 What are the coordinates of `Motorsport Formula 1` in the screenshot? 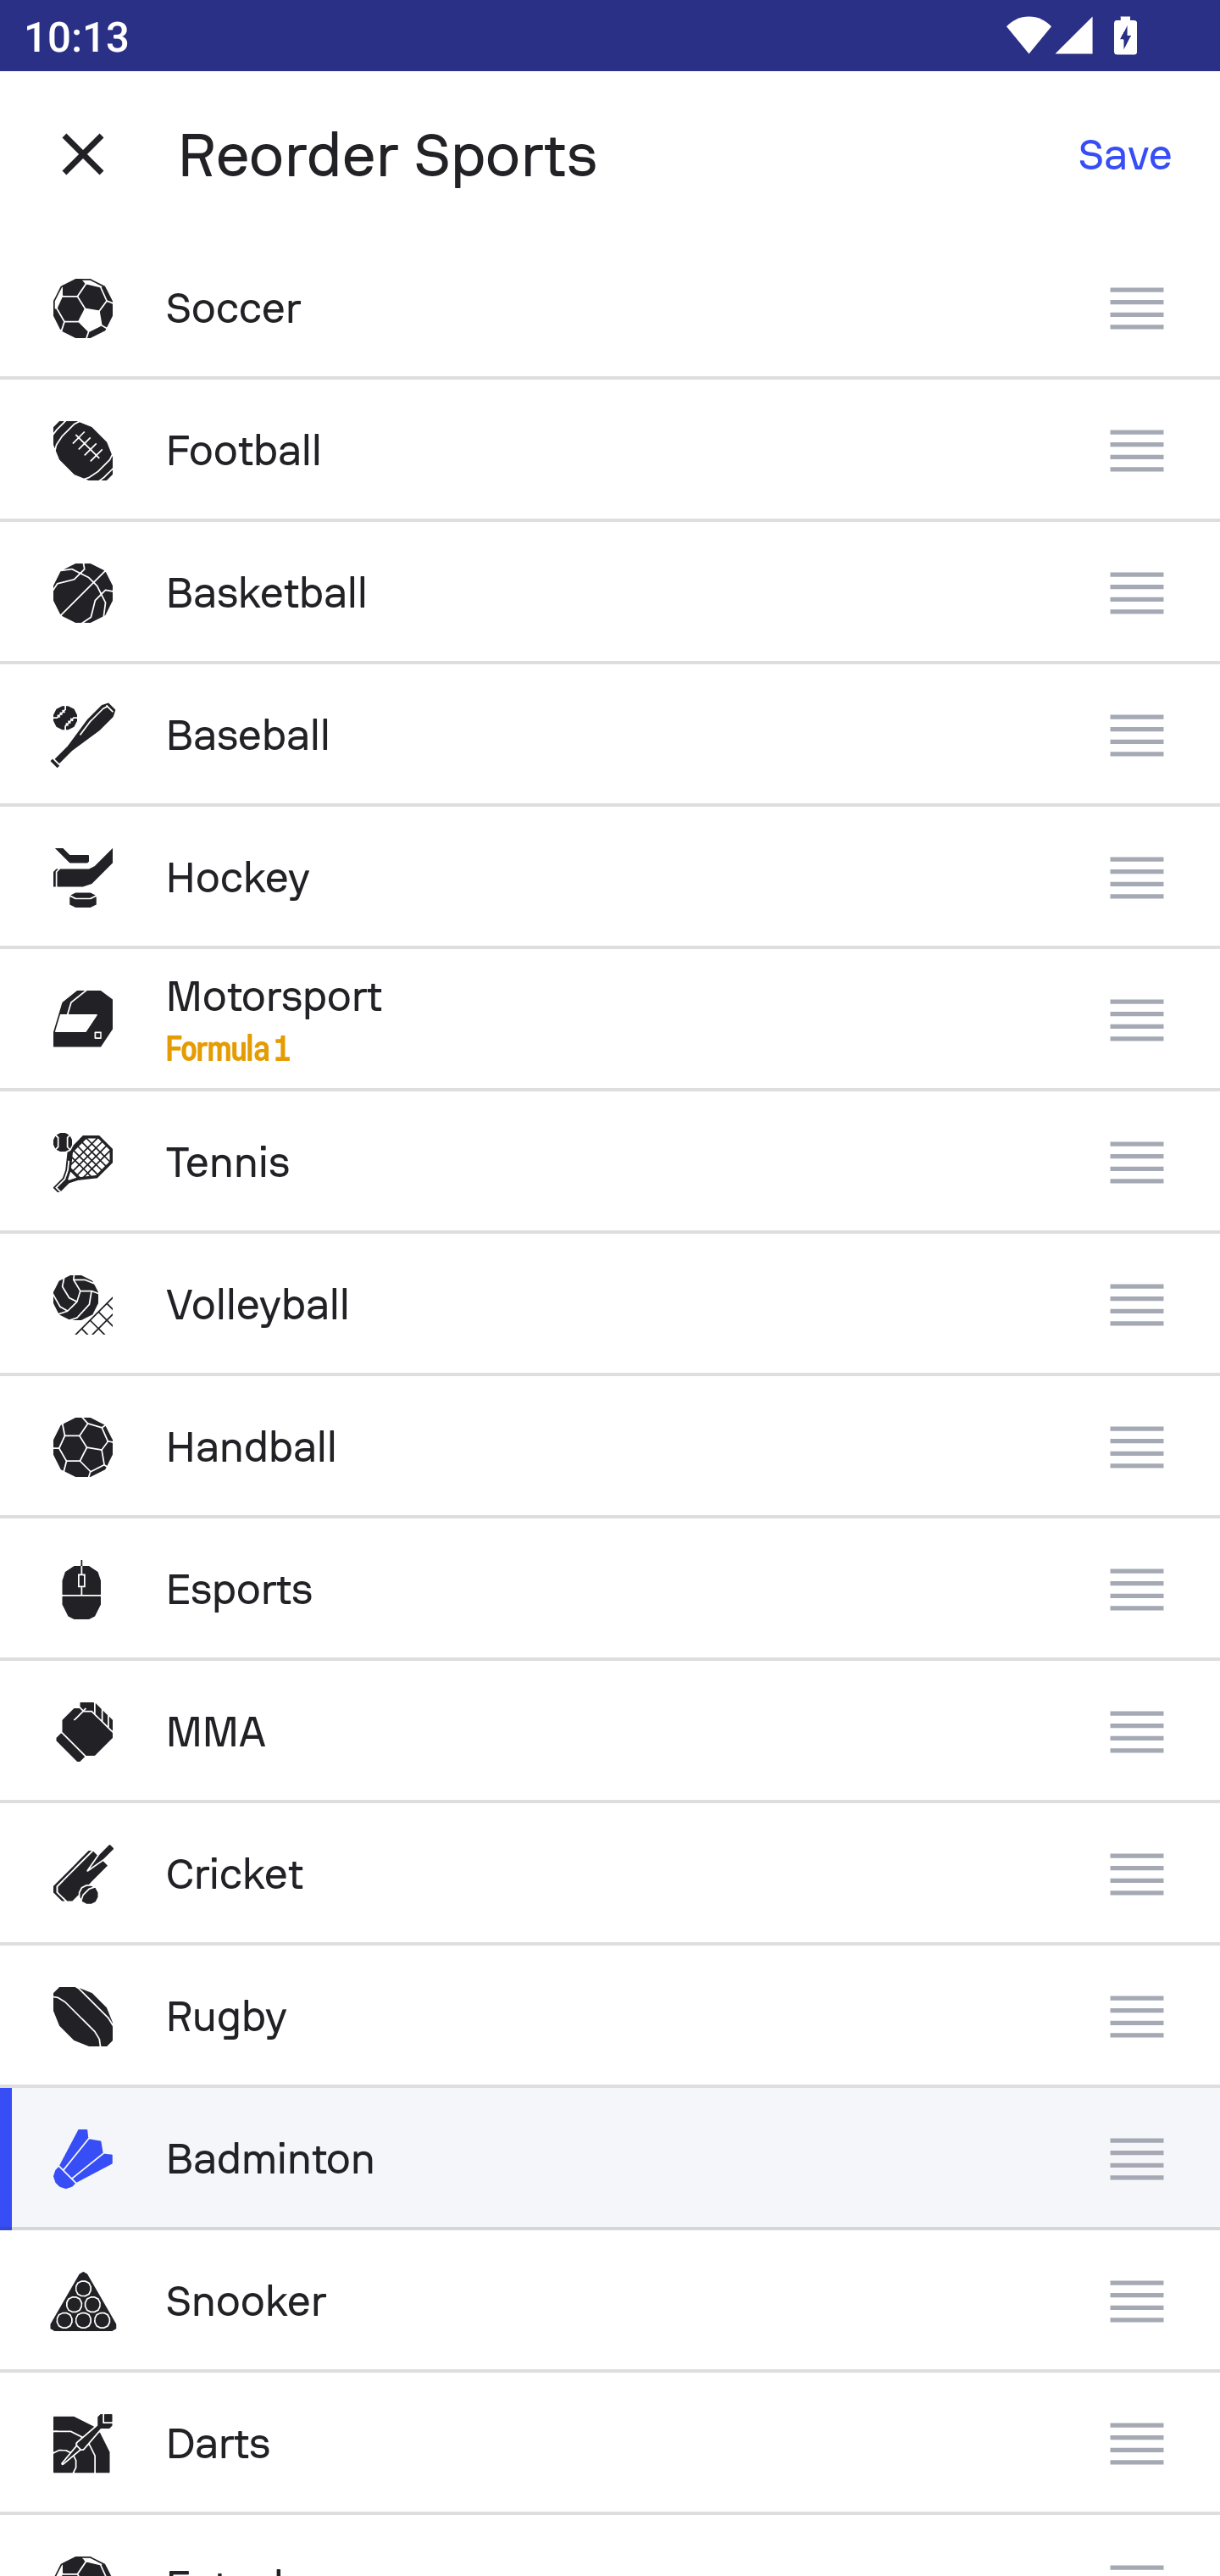 It's located at (610, 1019).